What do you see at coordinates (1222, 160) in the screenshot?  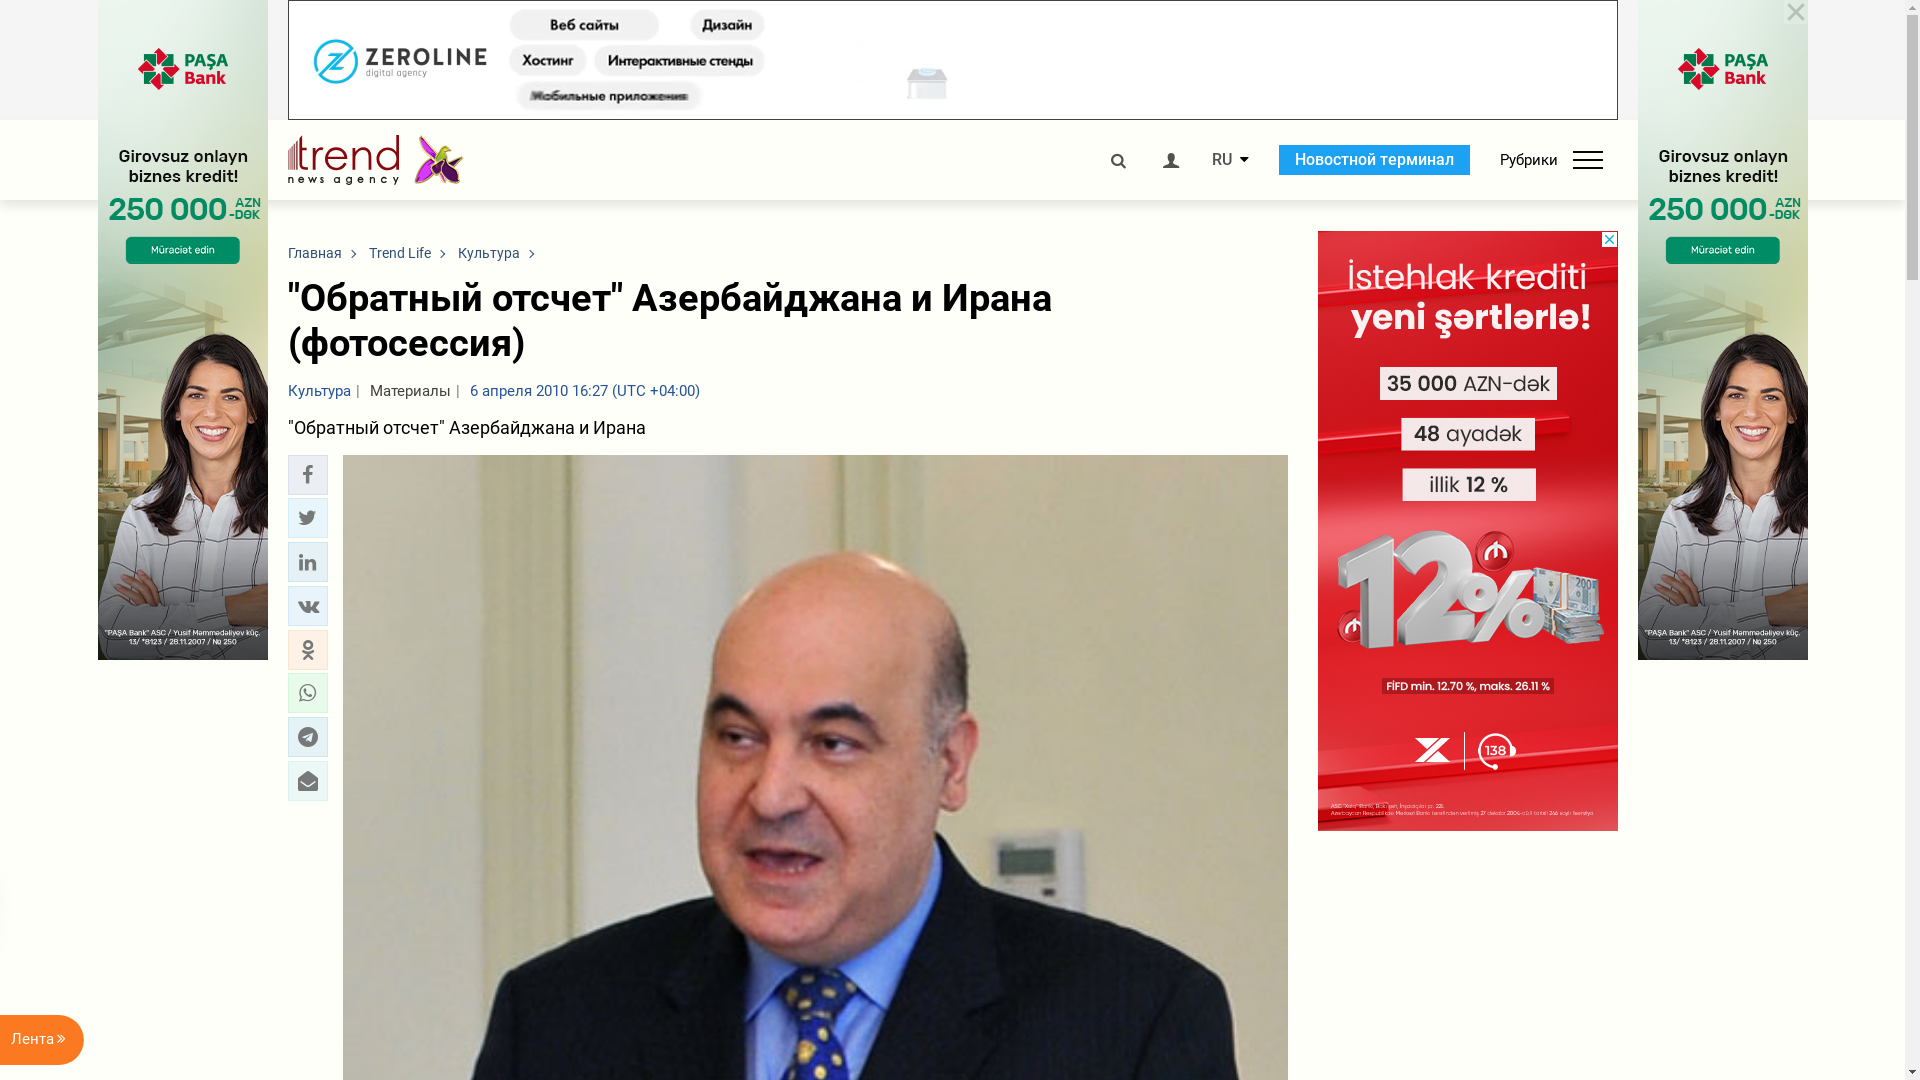 I see `RU` at bounding box center [1222, 160].